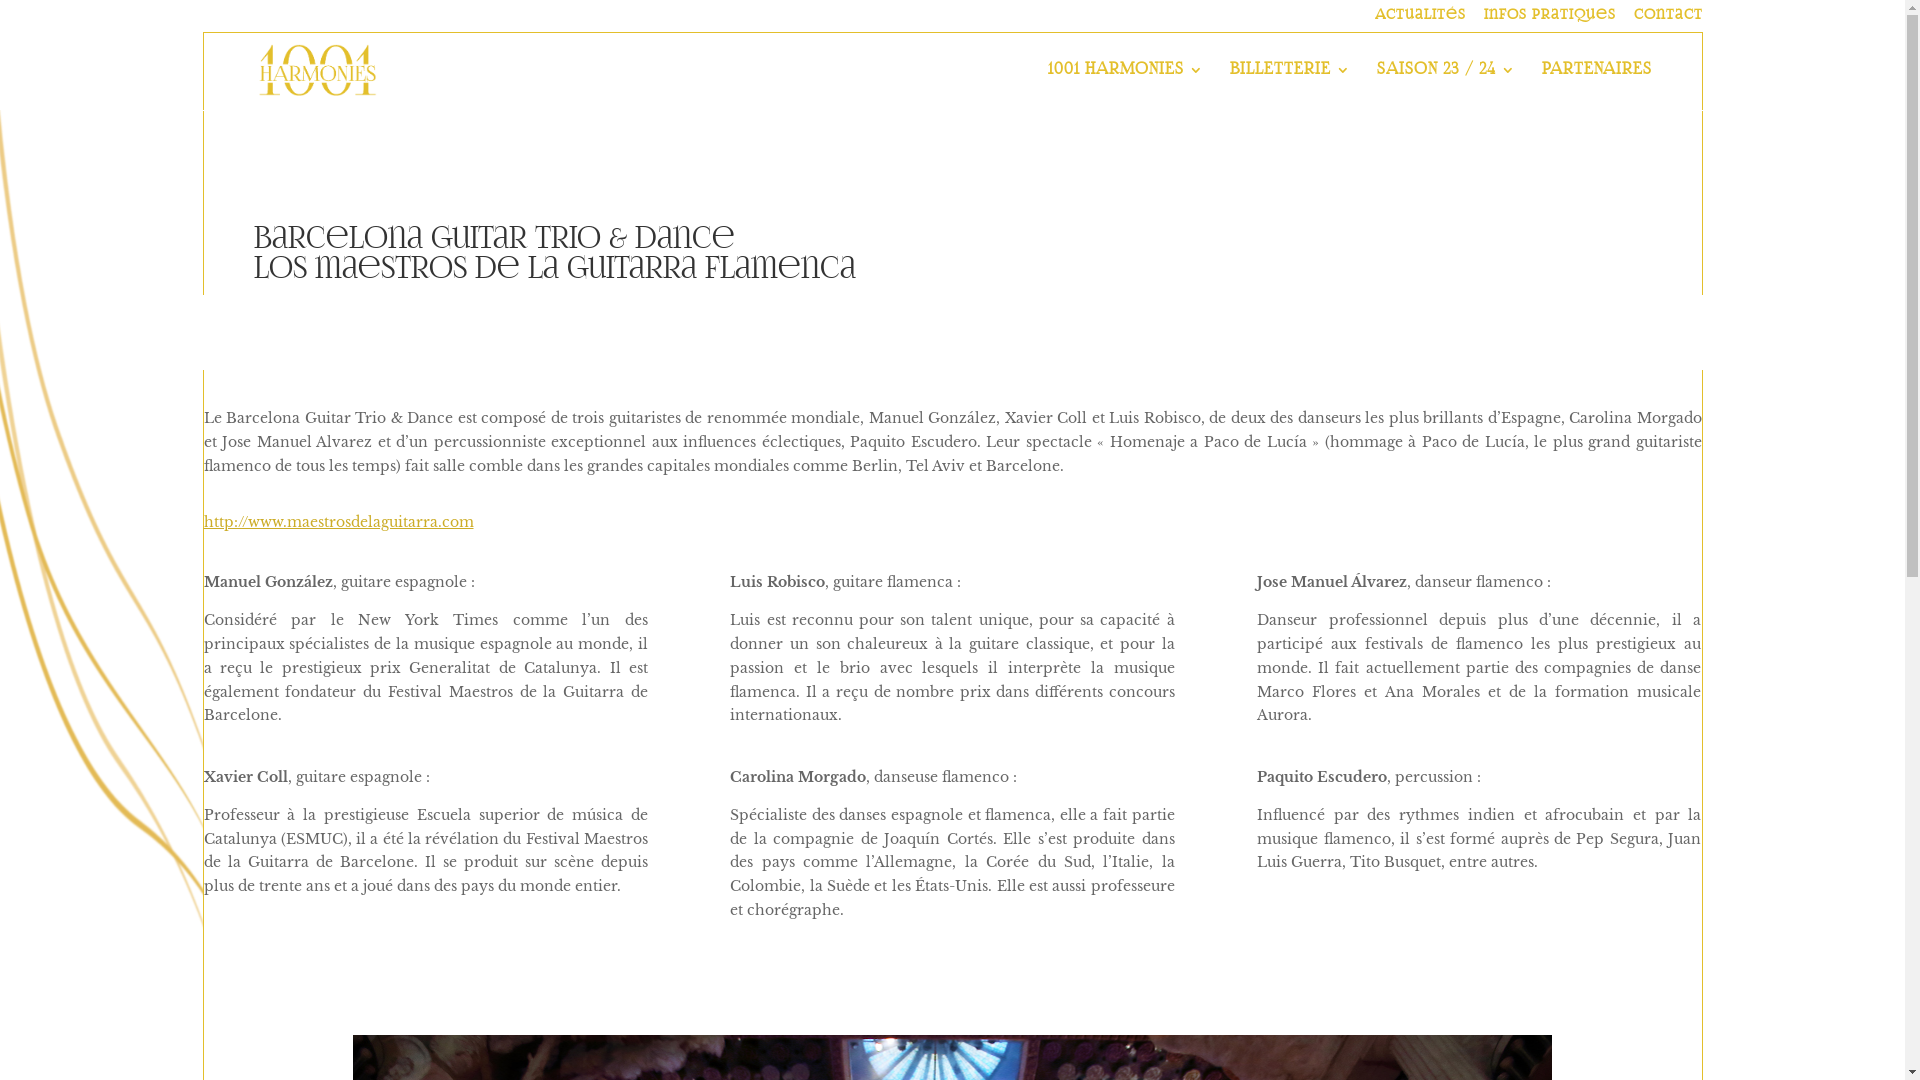 The image size is (1920, 1080). What do you see at coordinates (1126, 86) in the screenshot?
I see `1001 HARMONIES` at bounding box center [1126, 86].